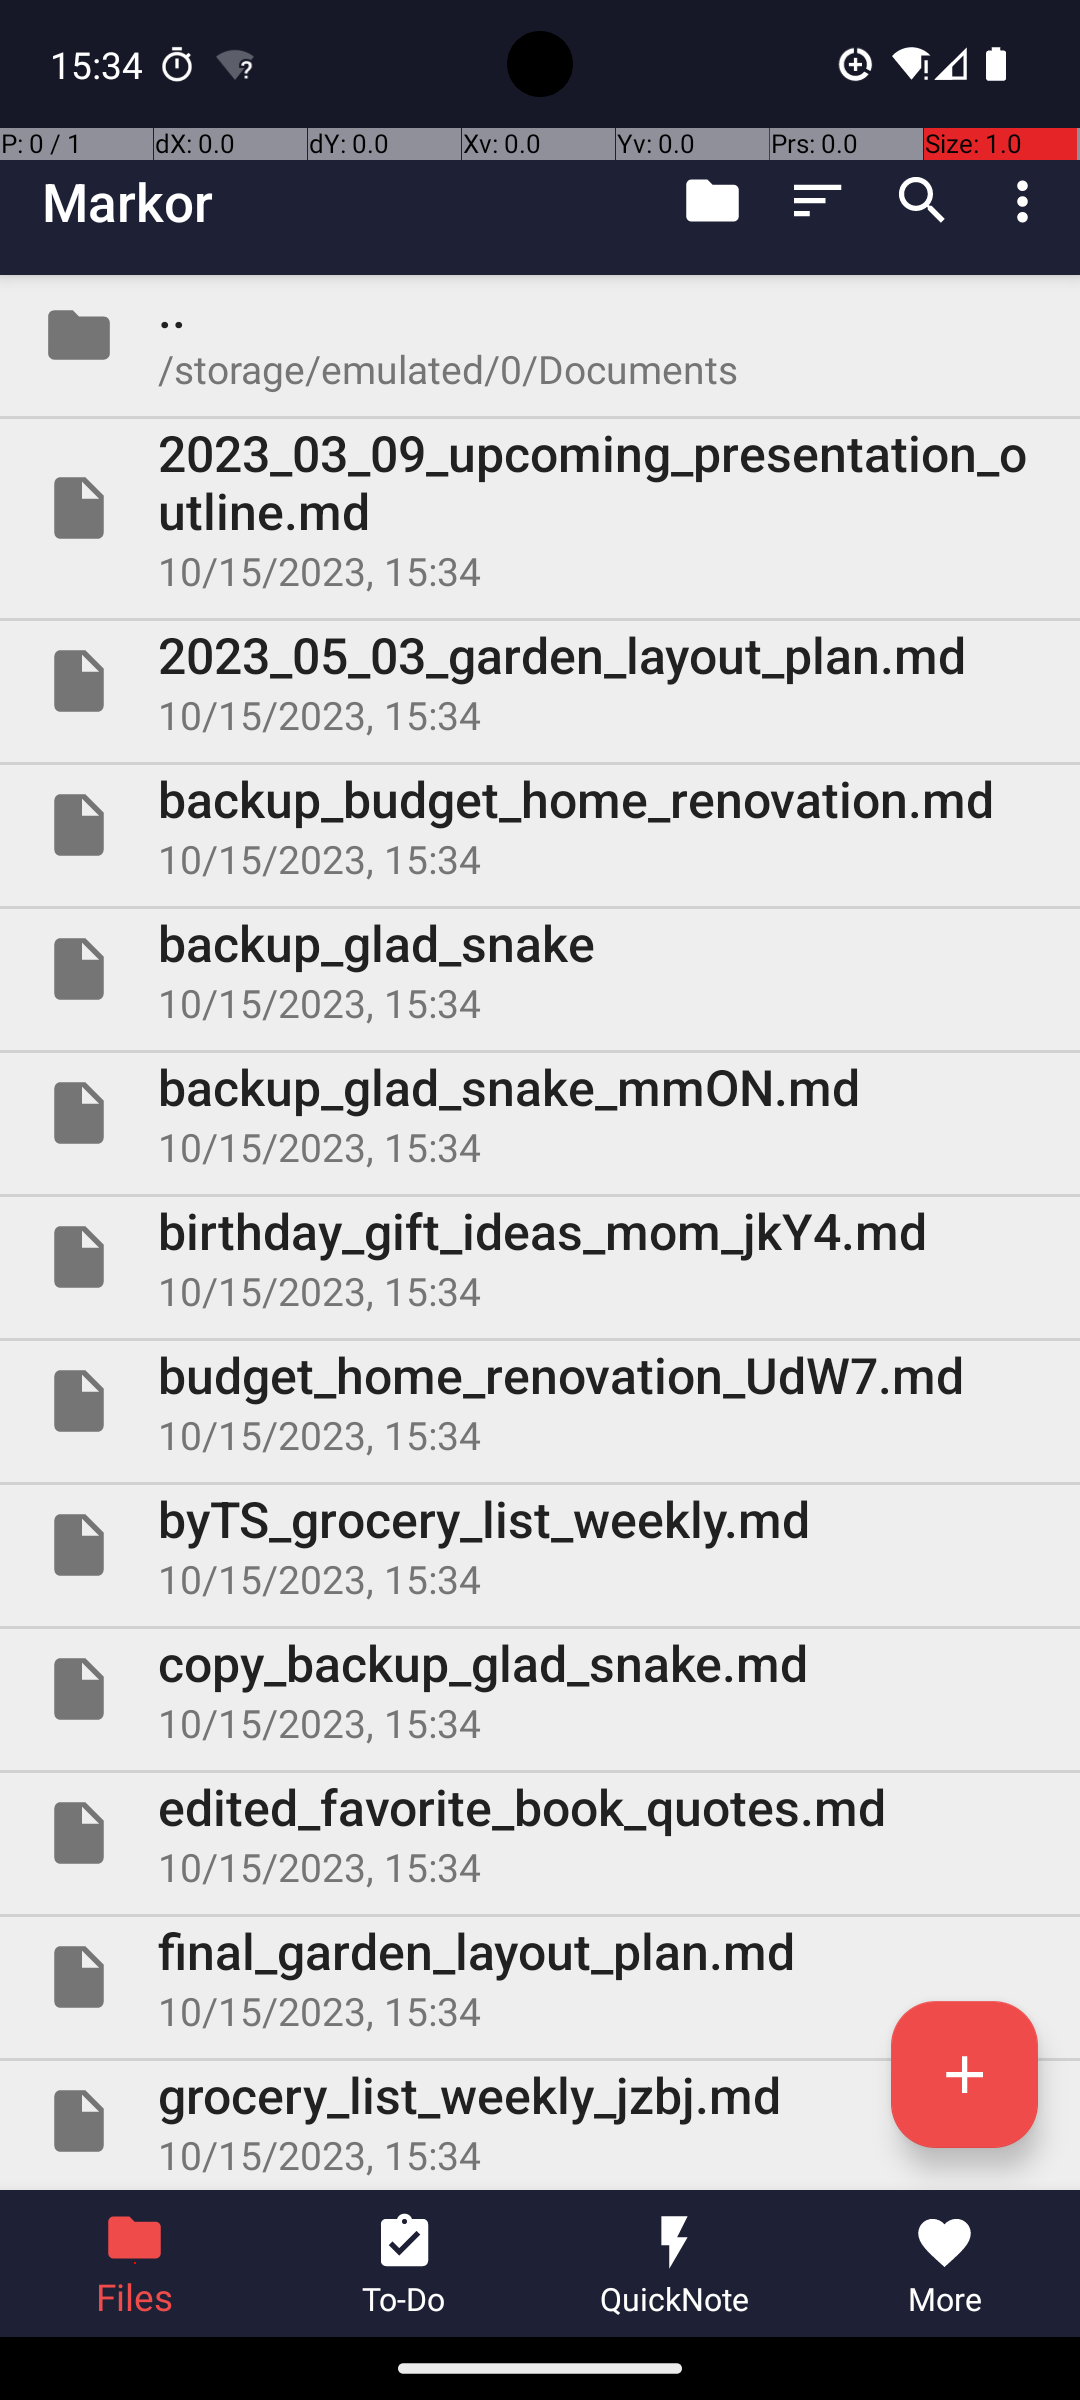 The width and height of the screenshot is (1080, 2400). What do you see at coordinates (540, 1257) in the screenshot?
I see `File birthday_gift_ideas_mom_jkY4.md ` at bounding box center [540, 1257].